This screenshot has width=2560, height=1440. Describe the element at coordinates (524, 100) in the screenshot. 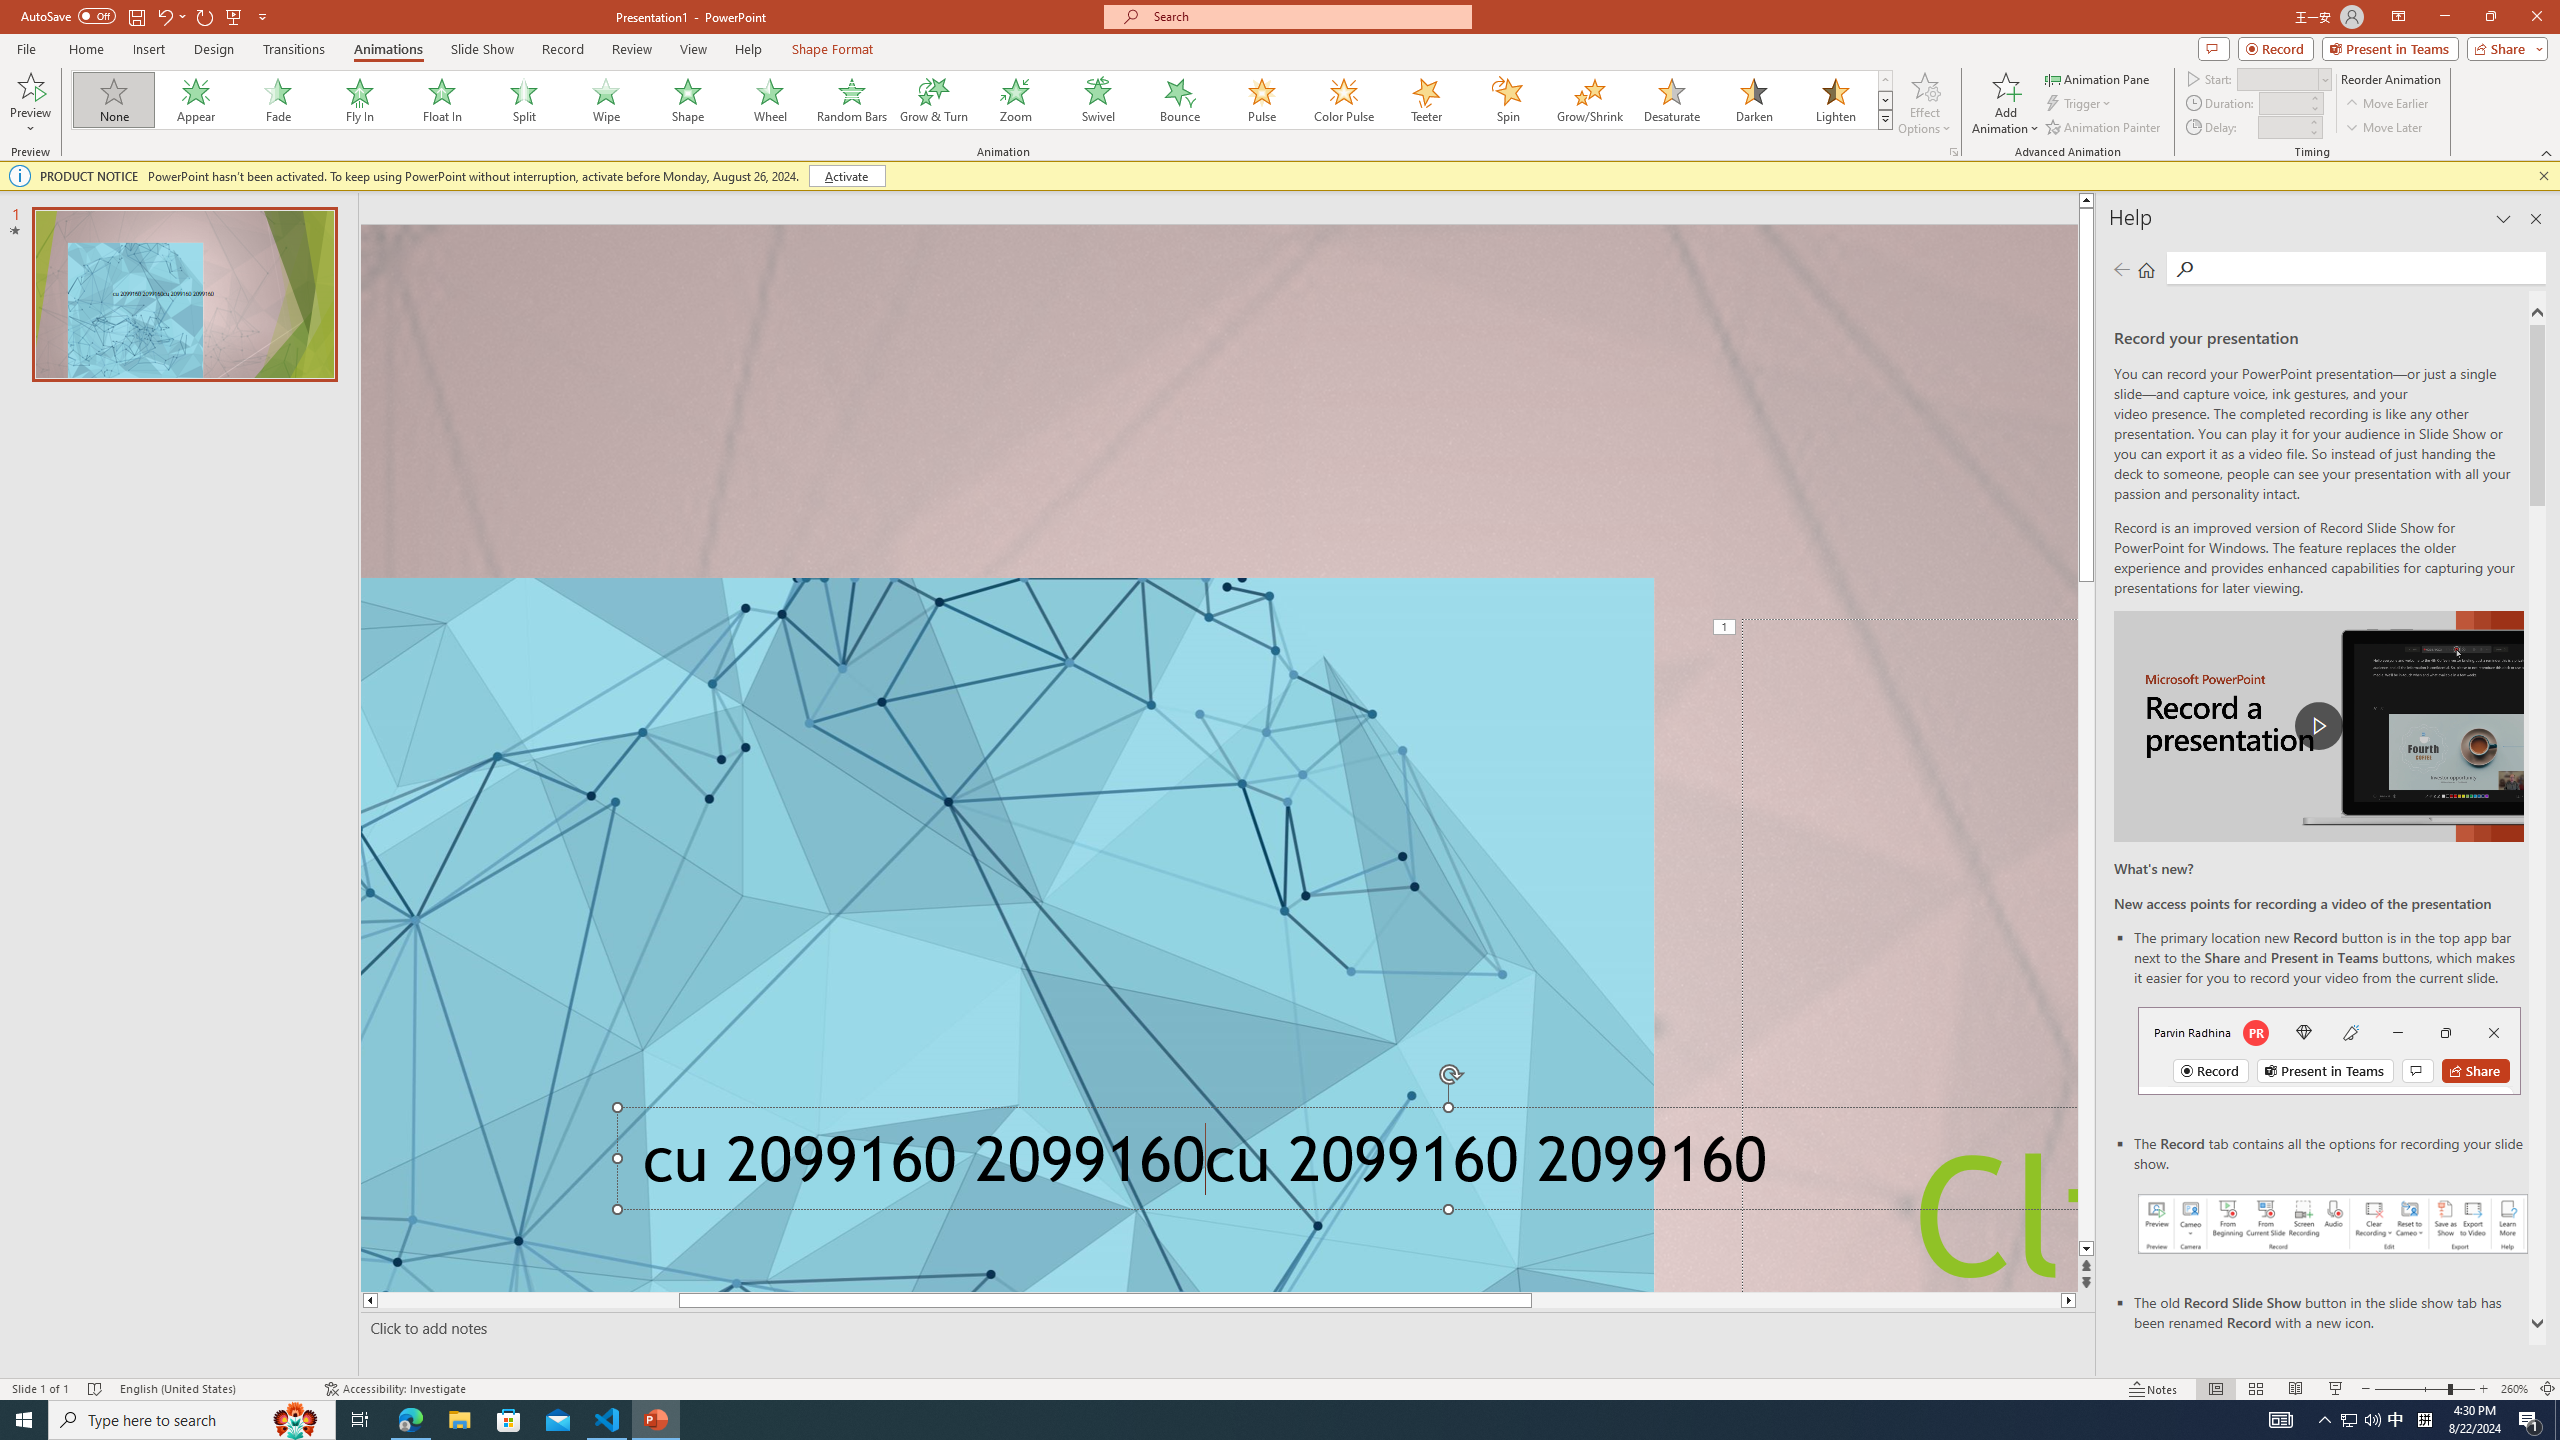

I see `Split` at that location.